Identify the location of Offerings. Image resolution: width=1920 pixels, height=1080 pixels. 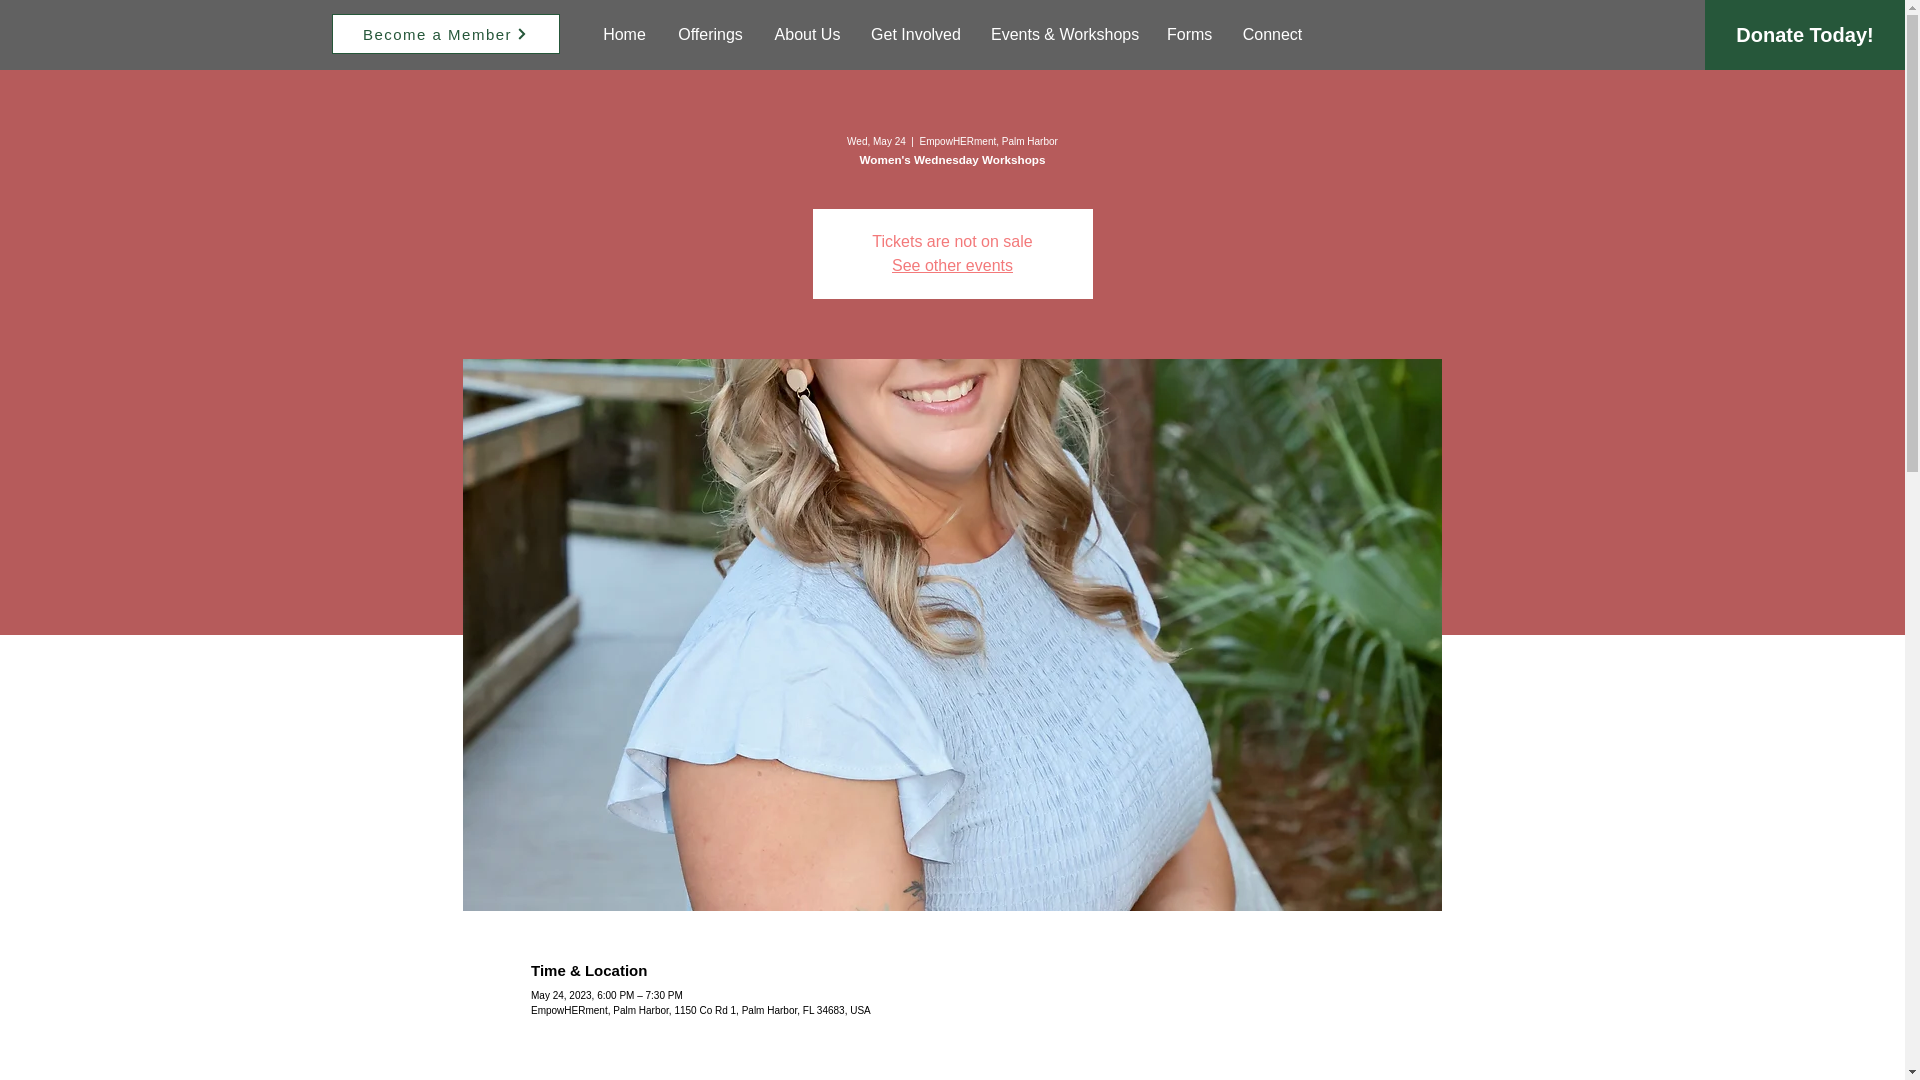
(710, 34).